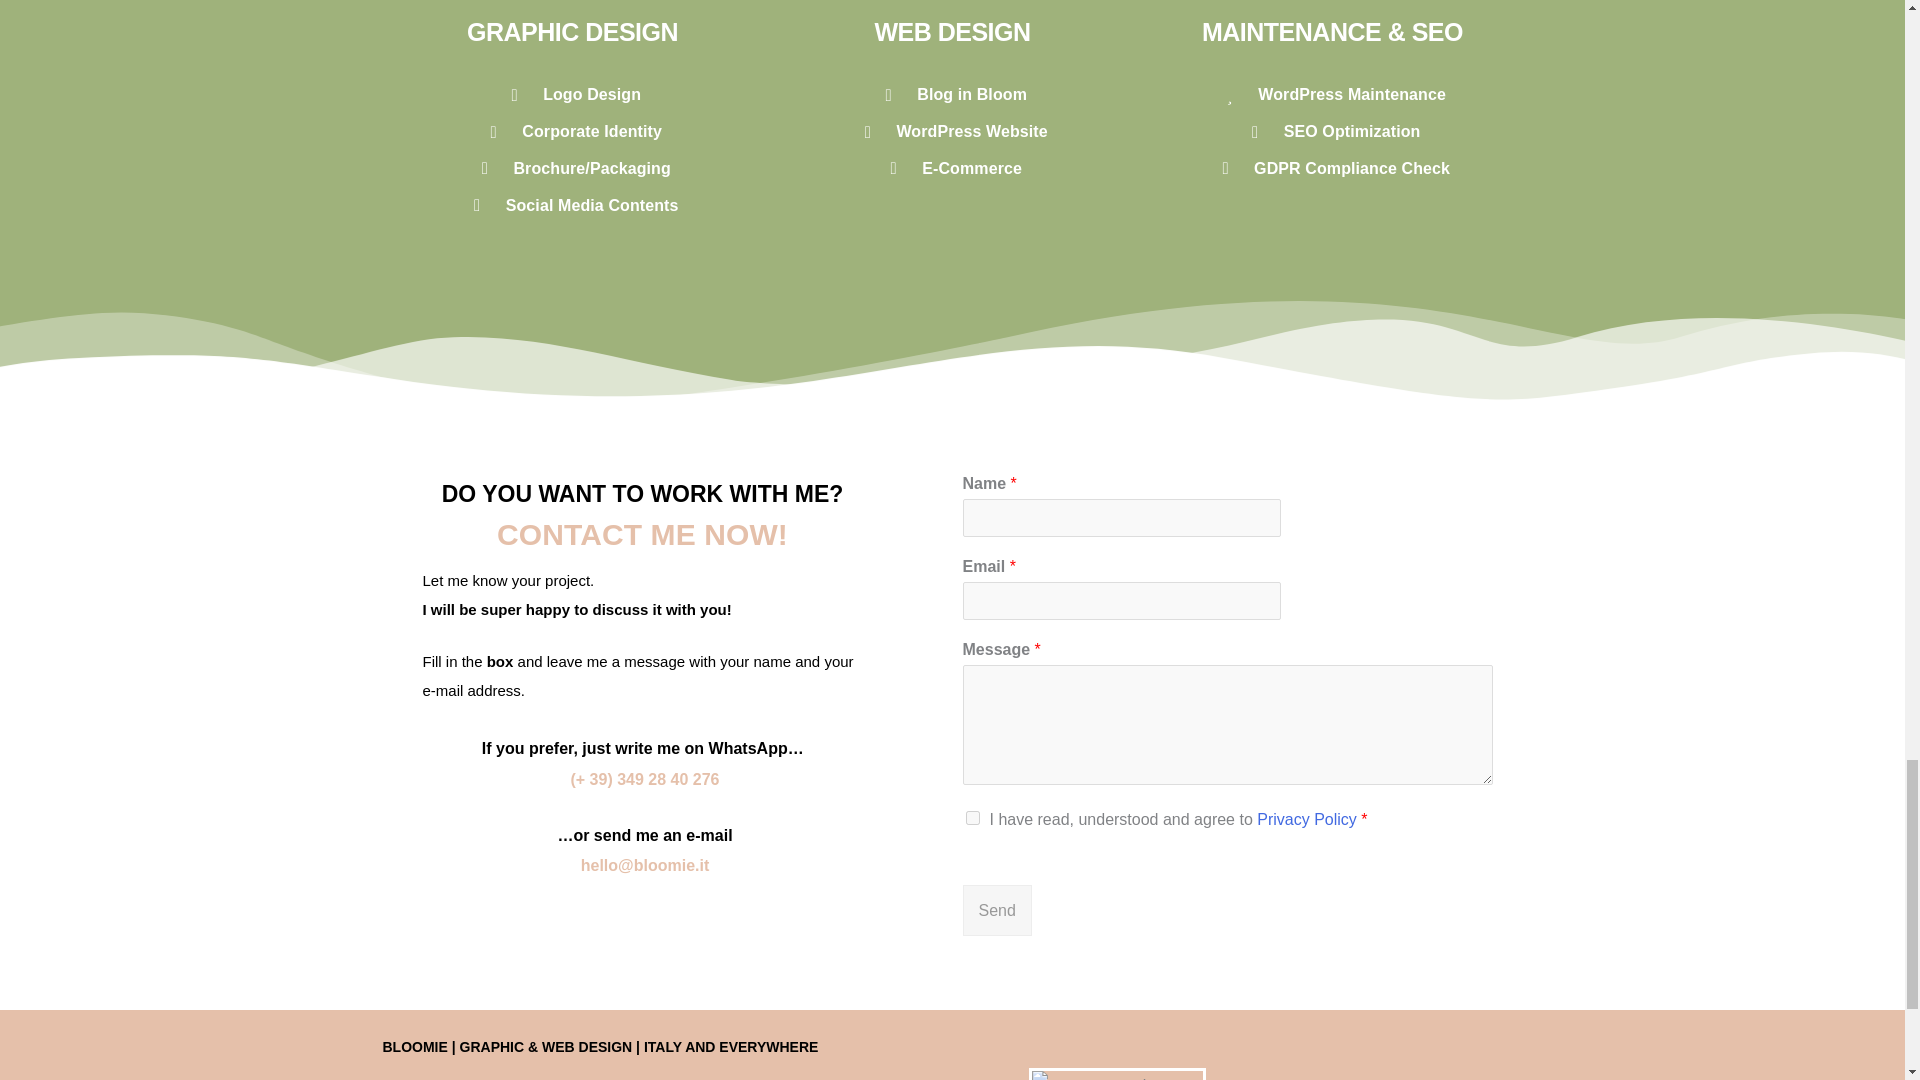 Image resolution: width=1920 pixels, height=1080 pixels. What do you see at coordinates (572, 32) in the screenshot?
I see `GRAPHIC DESIGN` at bounding box center [572, 32].